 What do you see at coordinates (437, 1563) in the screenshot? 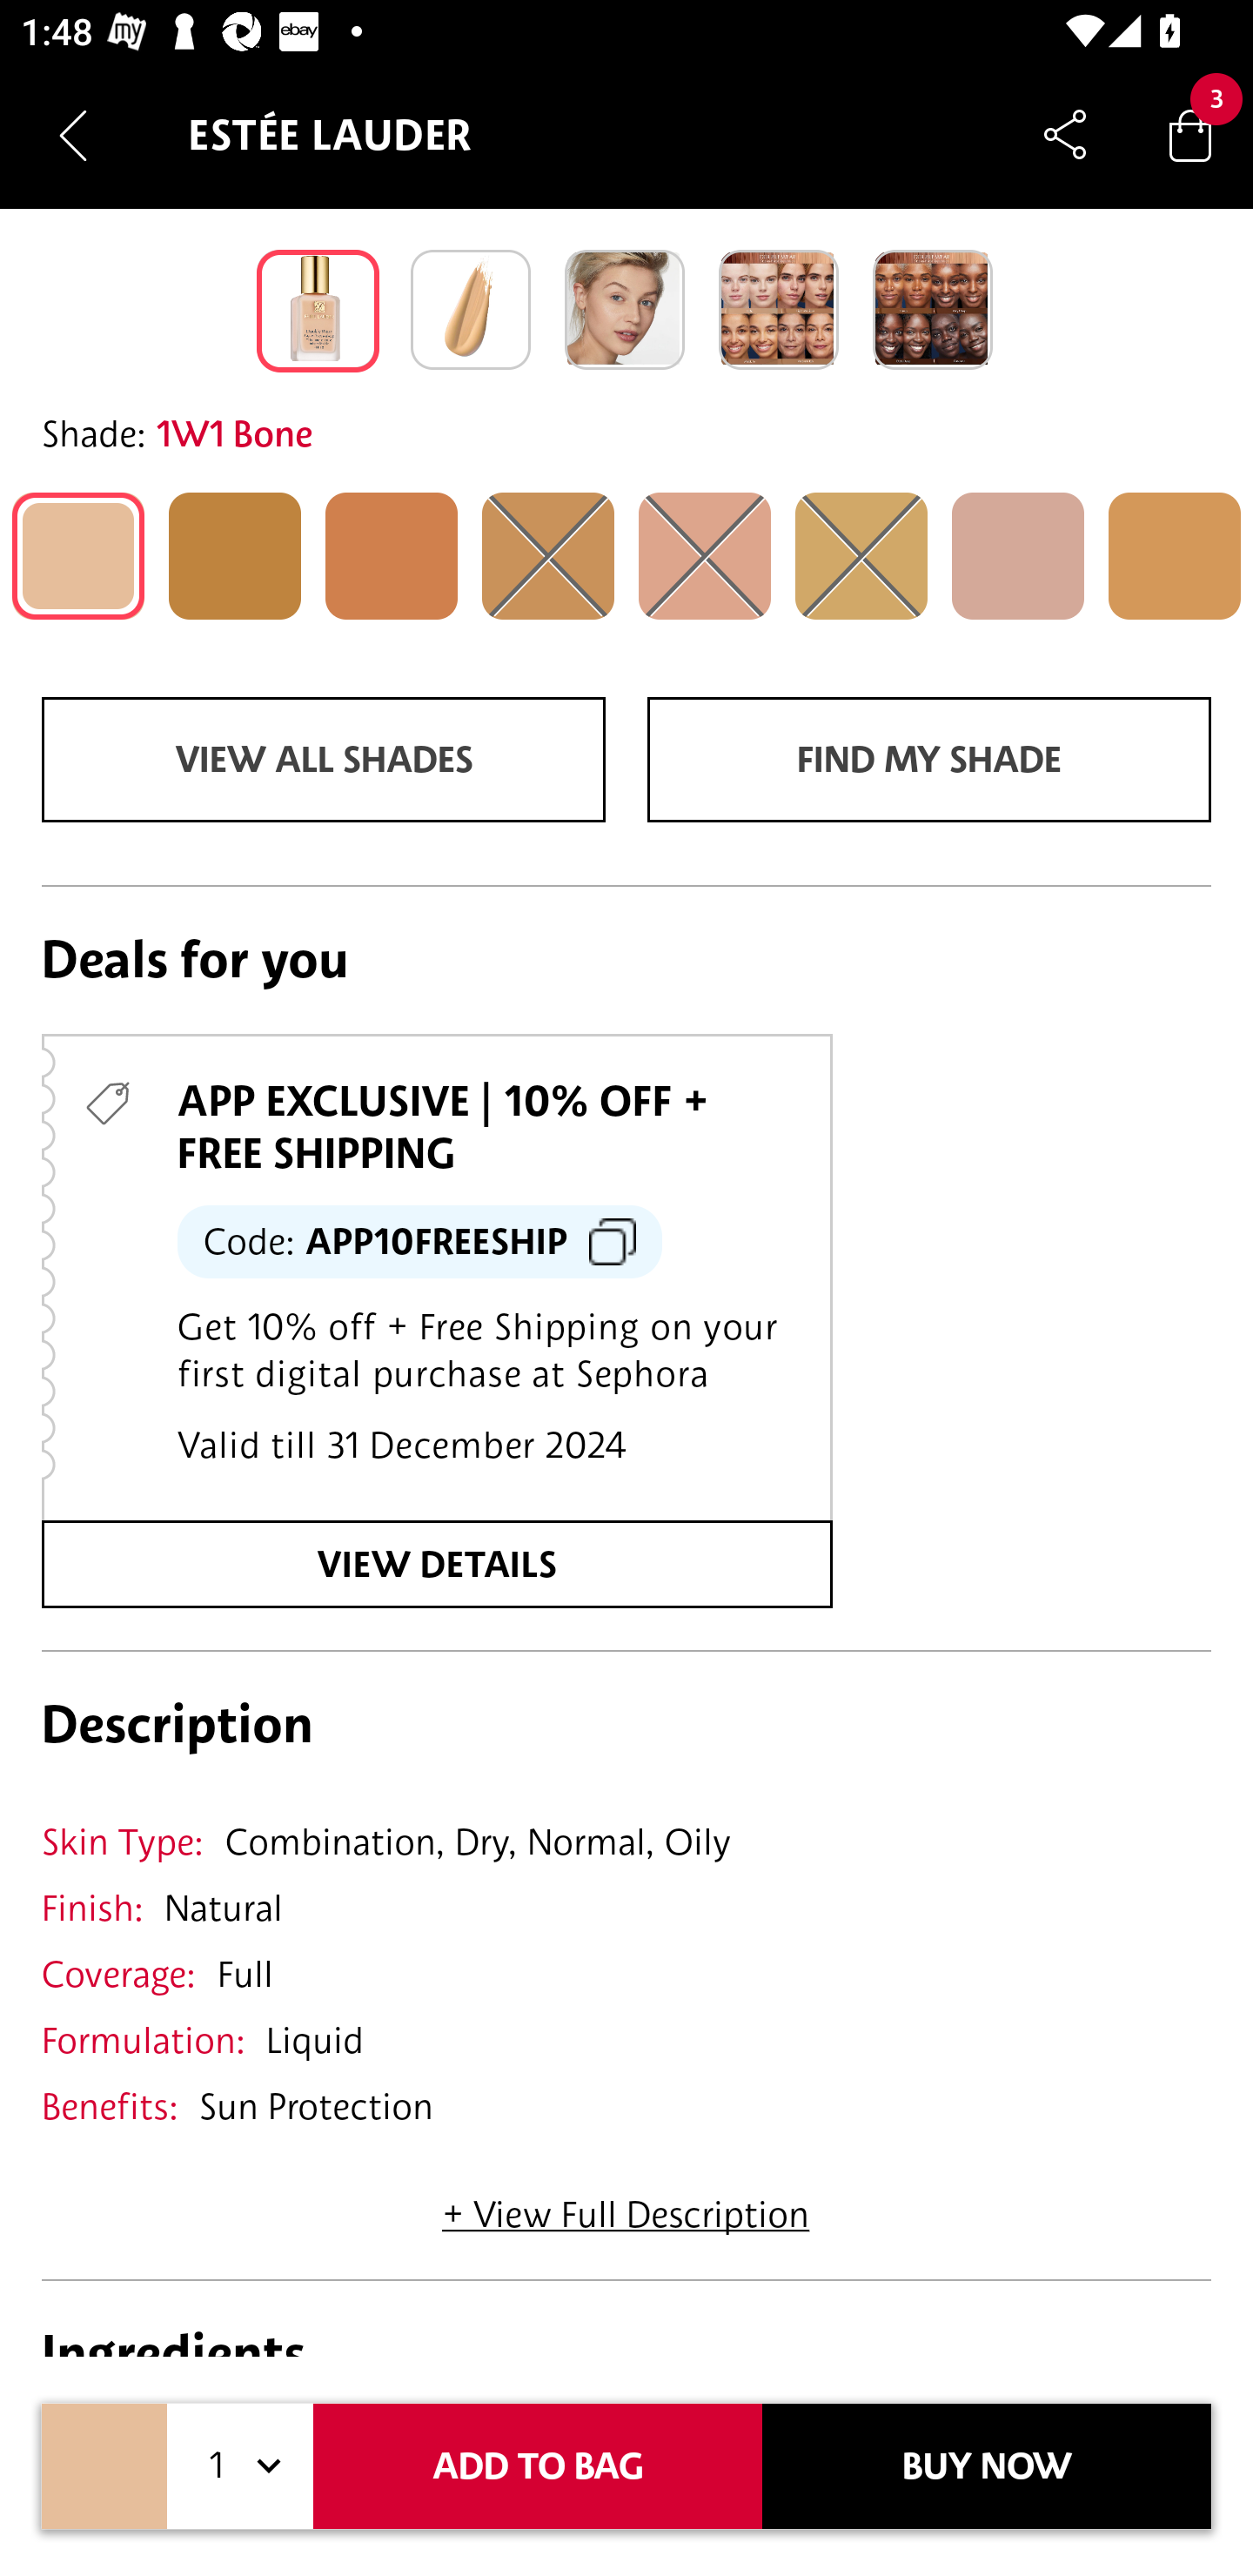
I see `VIEW DETAILS` at bounding box center [437, 1563].